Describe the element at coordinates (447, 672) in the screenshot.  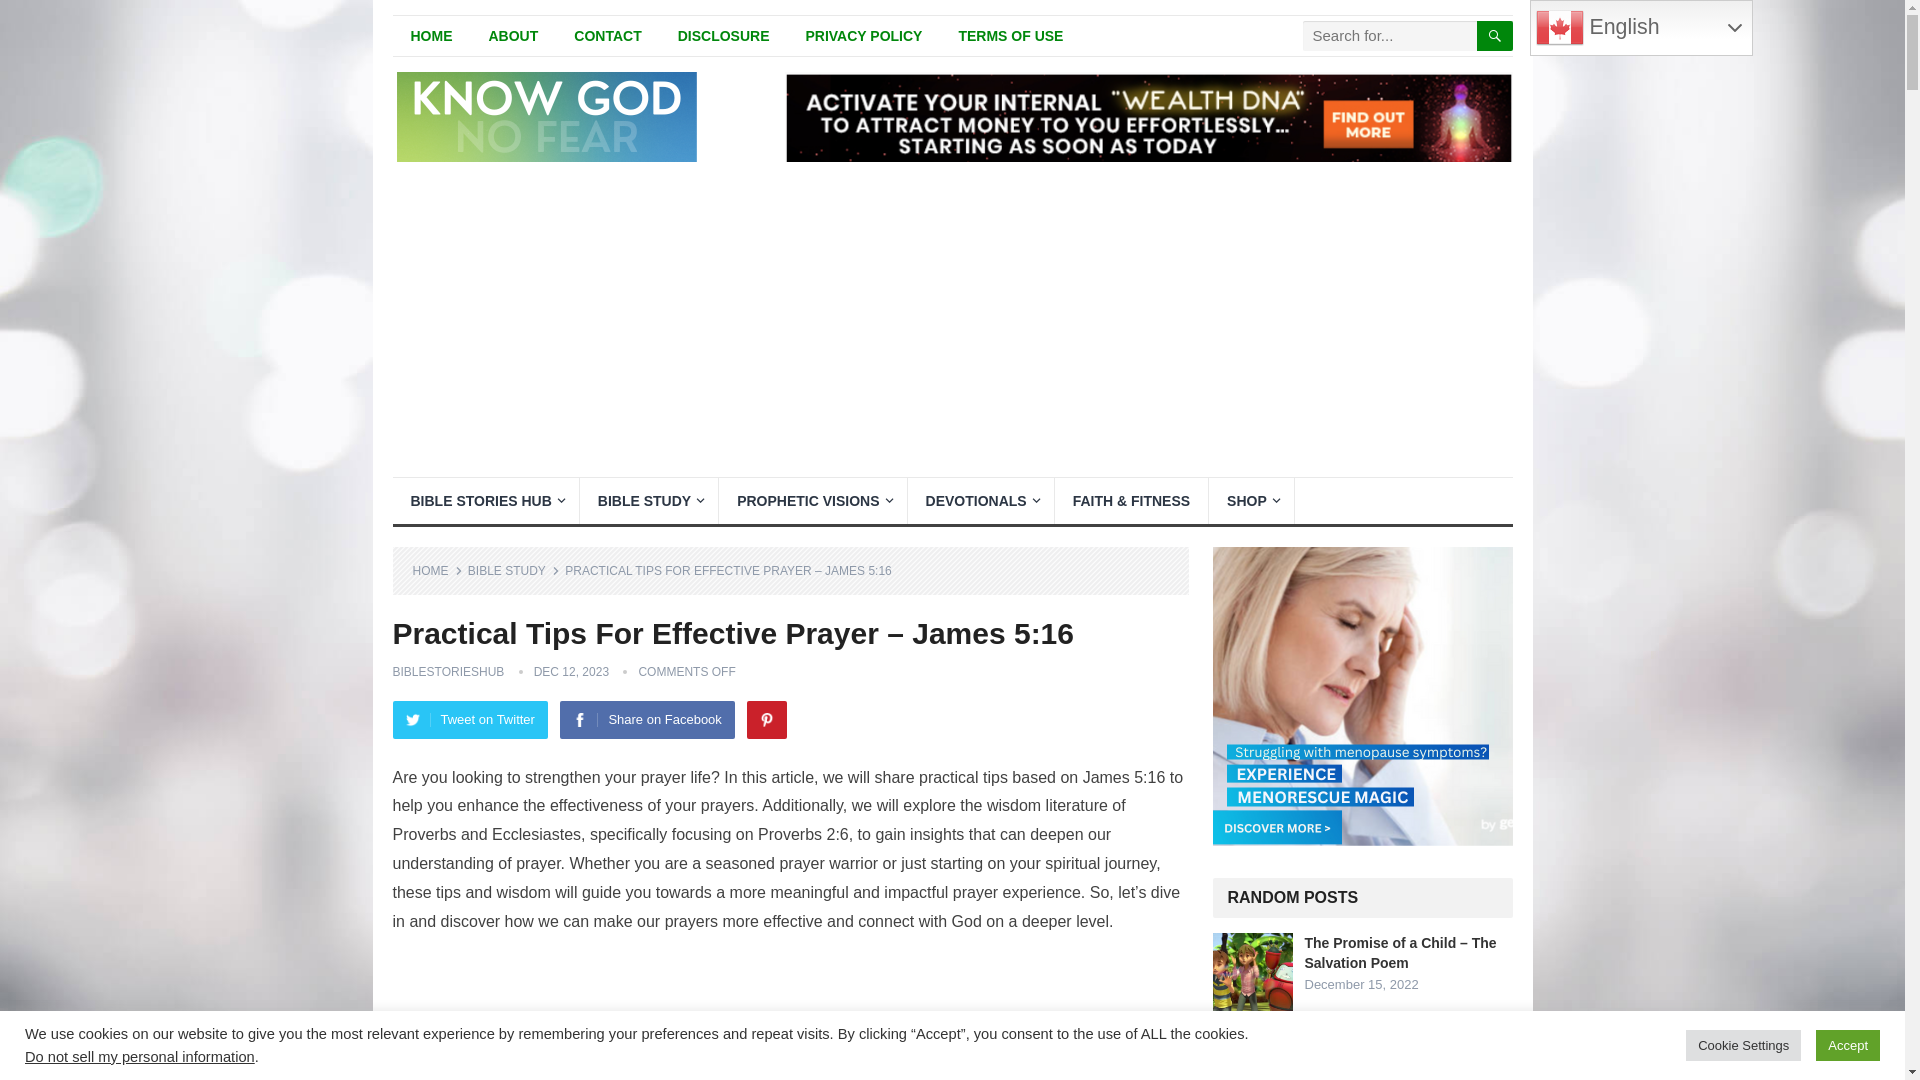
I see `BIBLESTORIESHUB` at that location.